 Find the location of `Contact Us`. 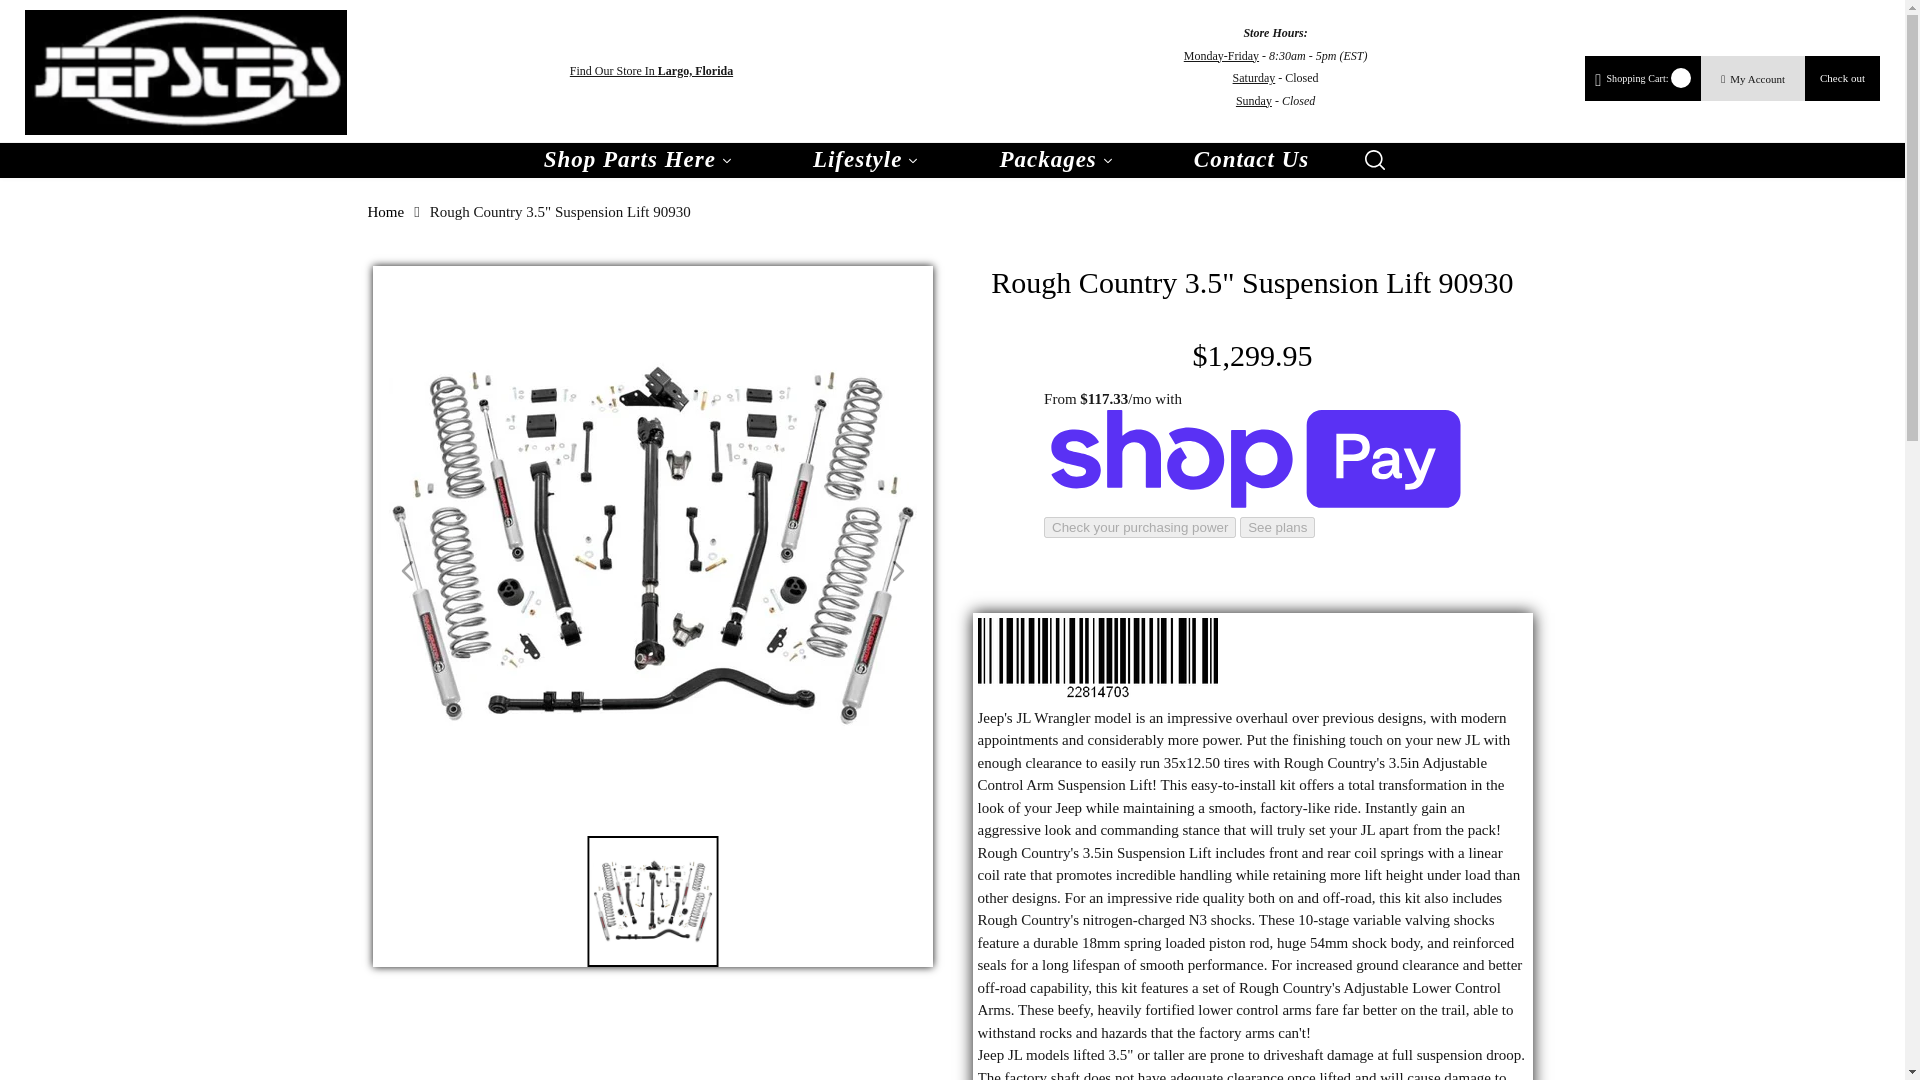

Contact Us is located at coordinates (1251, 160).